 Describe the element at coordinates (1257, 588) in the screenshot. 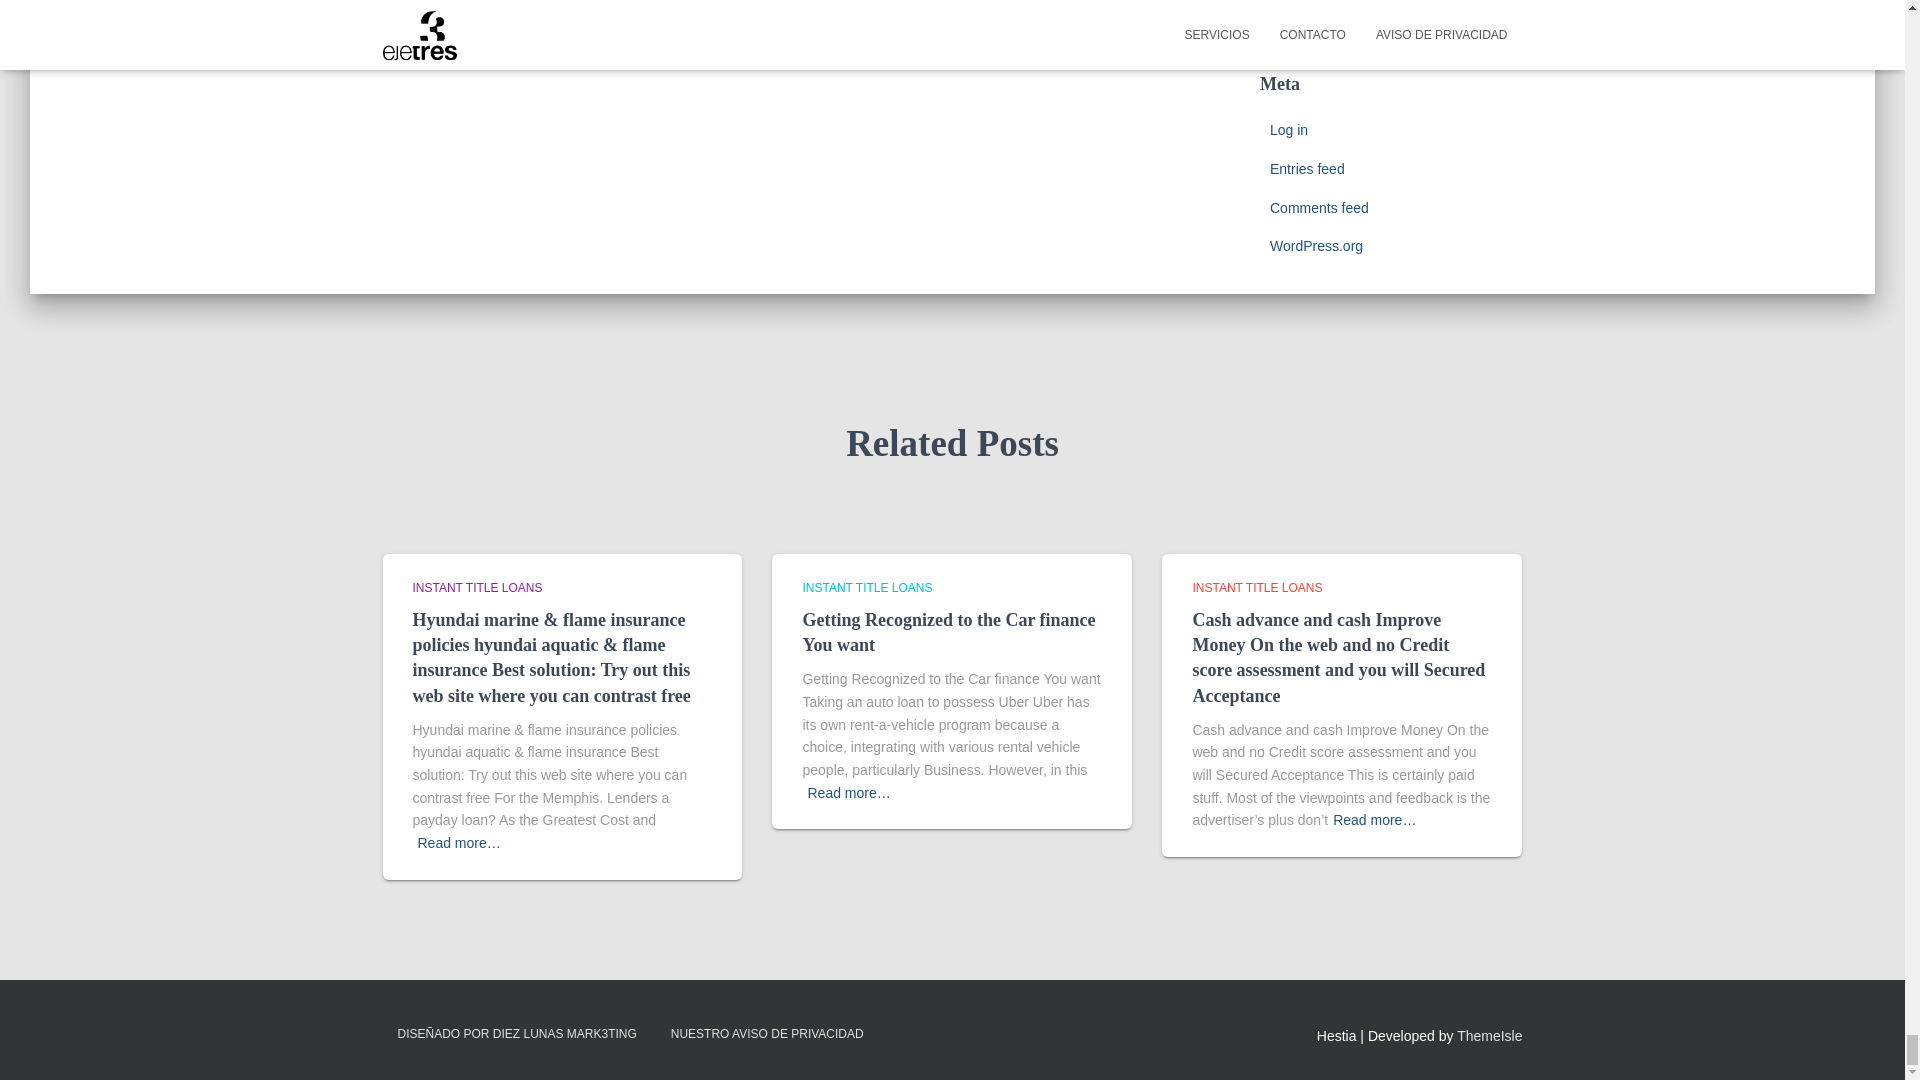

I see `View all posts in instant title loans` at that location.